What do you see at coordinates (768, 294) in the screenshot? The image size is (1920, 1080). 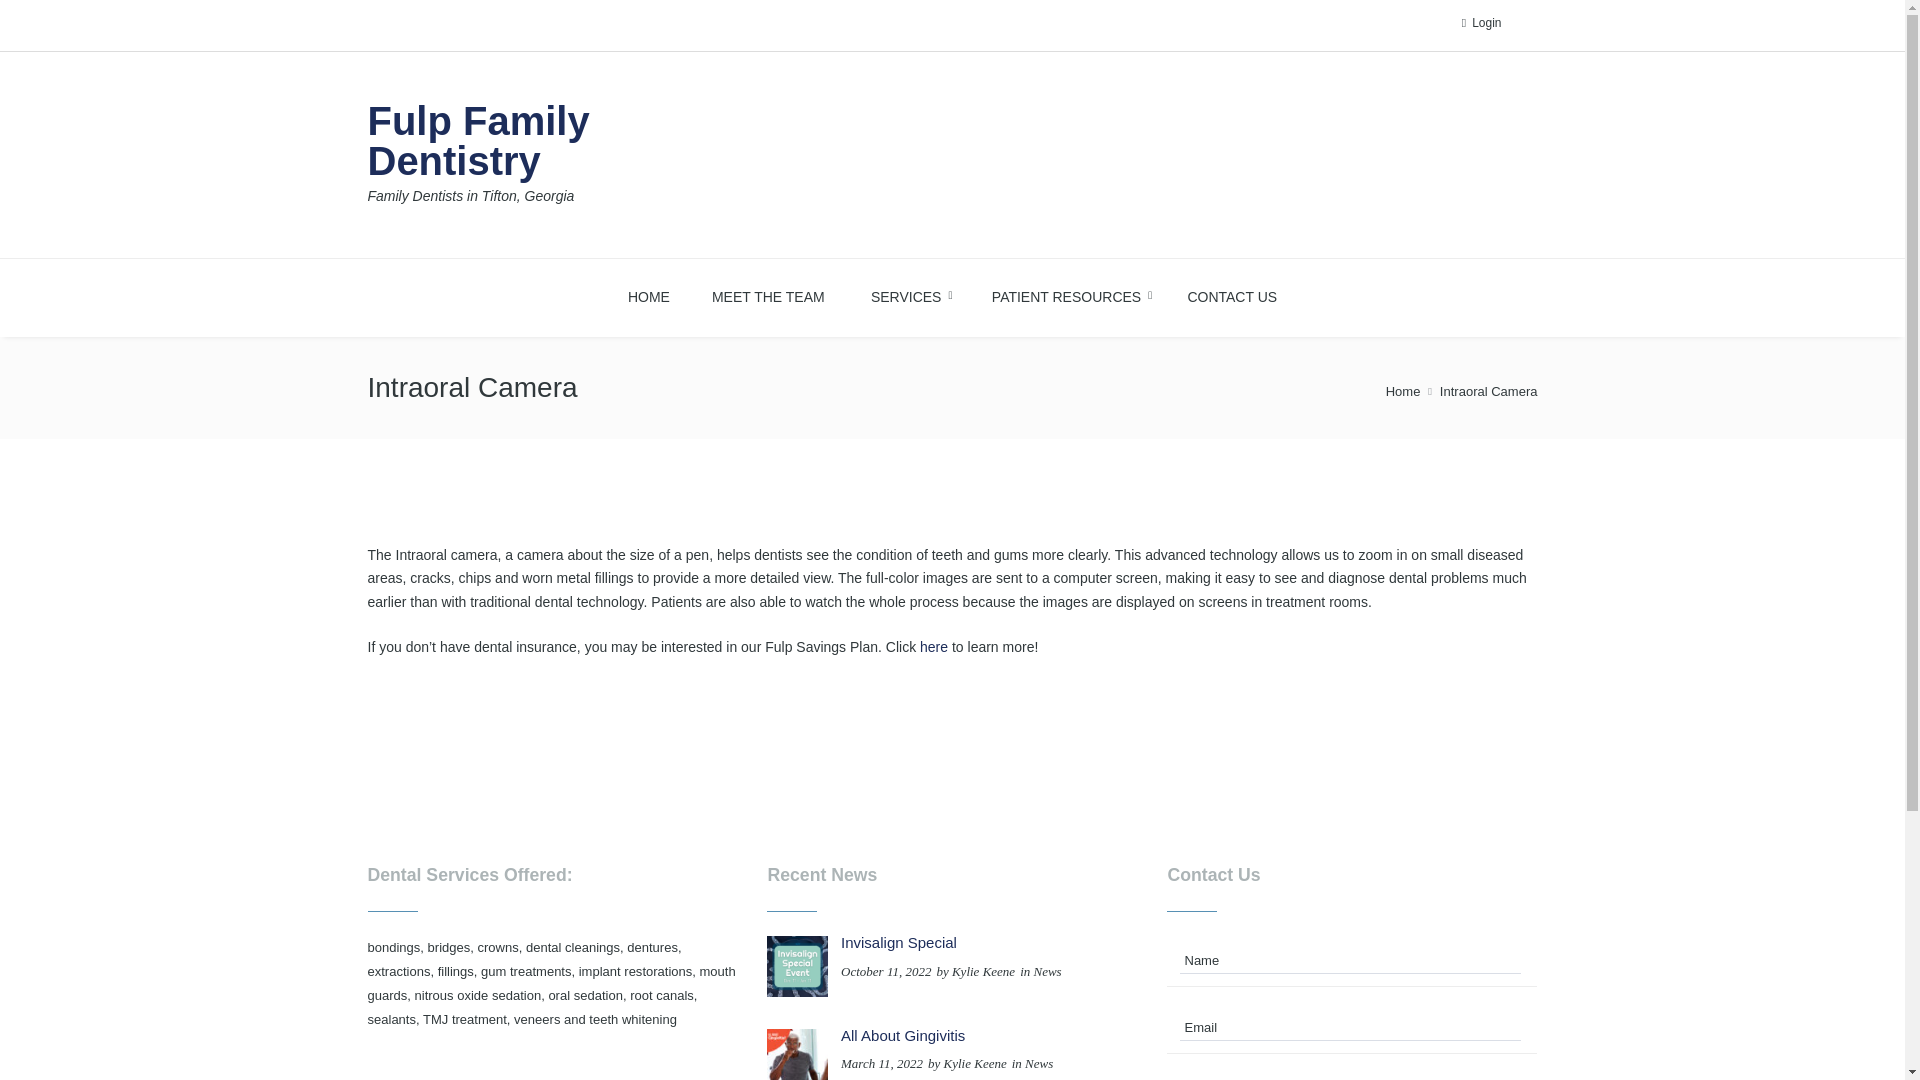 I see `MEET THE TEAM` at bounding box center [768, 294].